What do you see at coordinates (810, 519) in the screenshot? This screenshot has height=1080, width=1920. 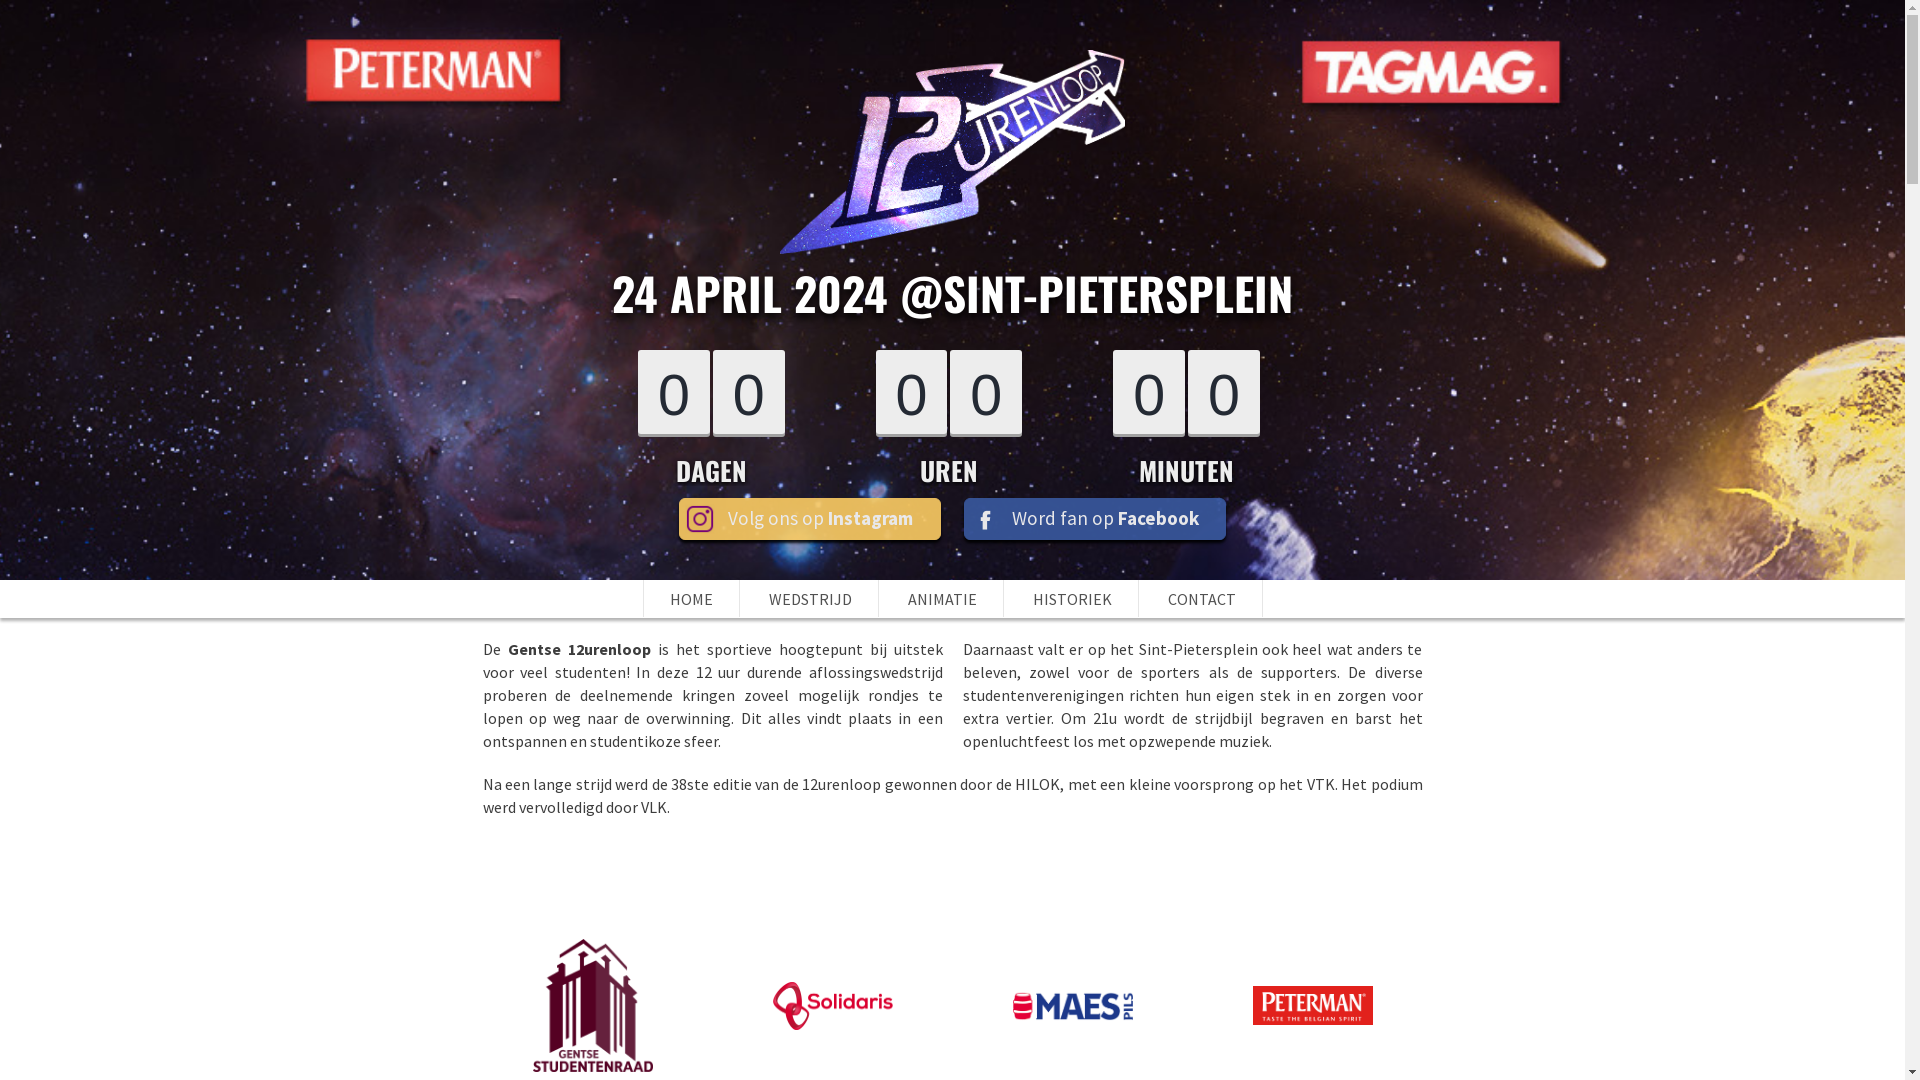 I see `Volg ons op Instagram` at bounding box center [810, 519].